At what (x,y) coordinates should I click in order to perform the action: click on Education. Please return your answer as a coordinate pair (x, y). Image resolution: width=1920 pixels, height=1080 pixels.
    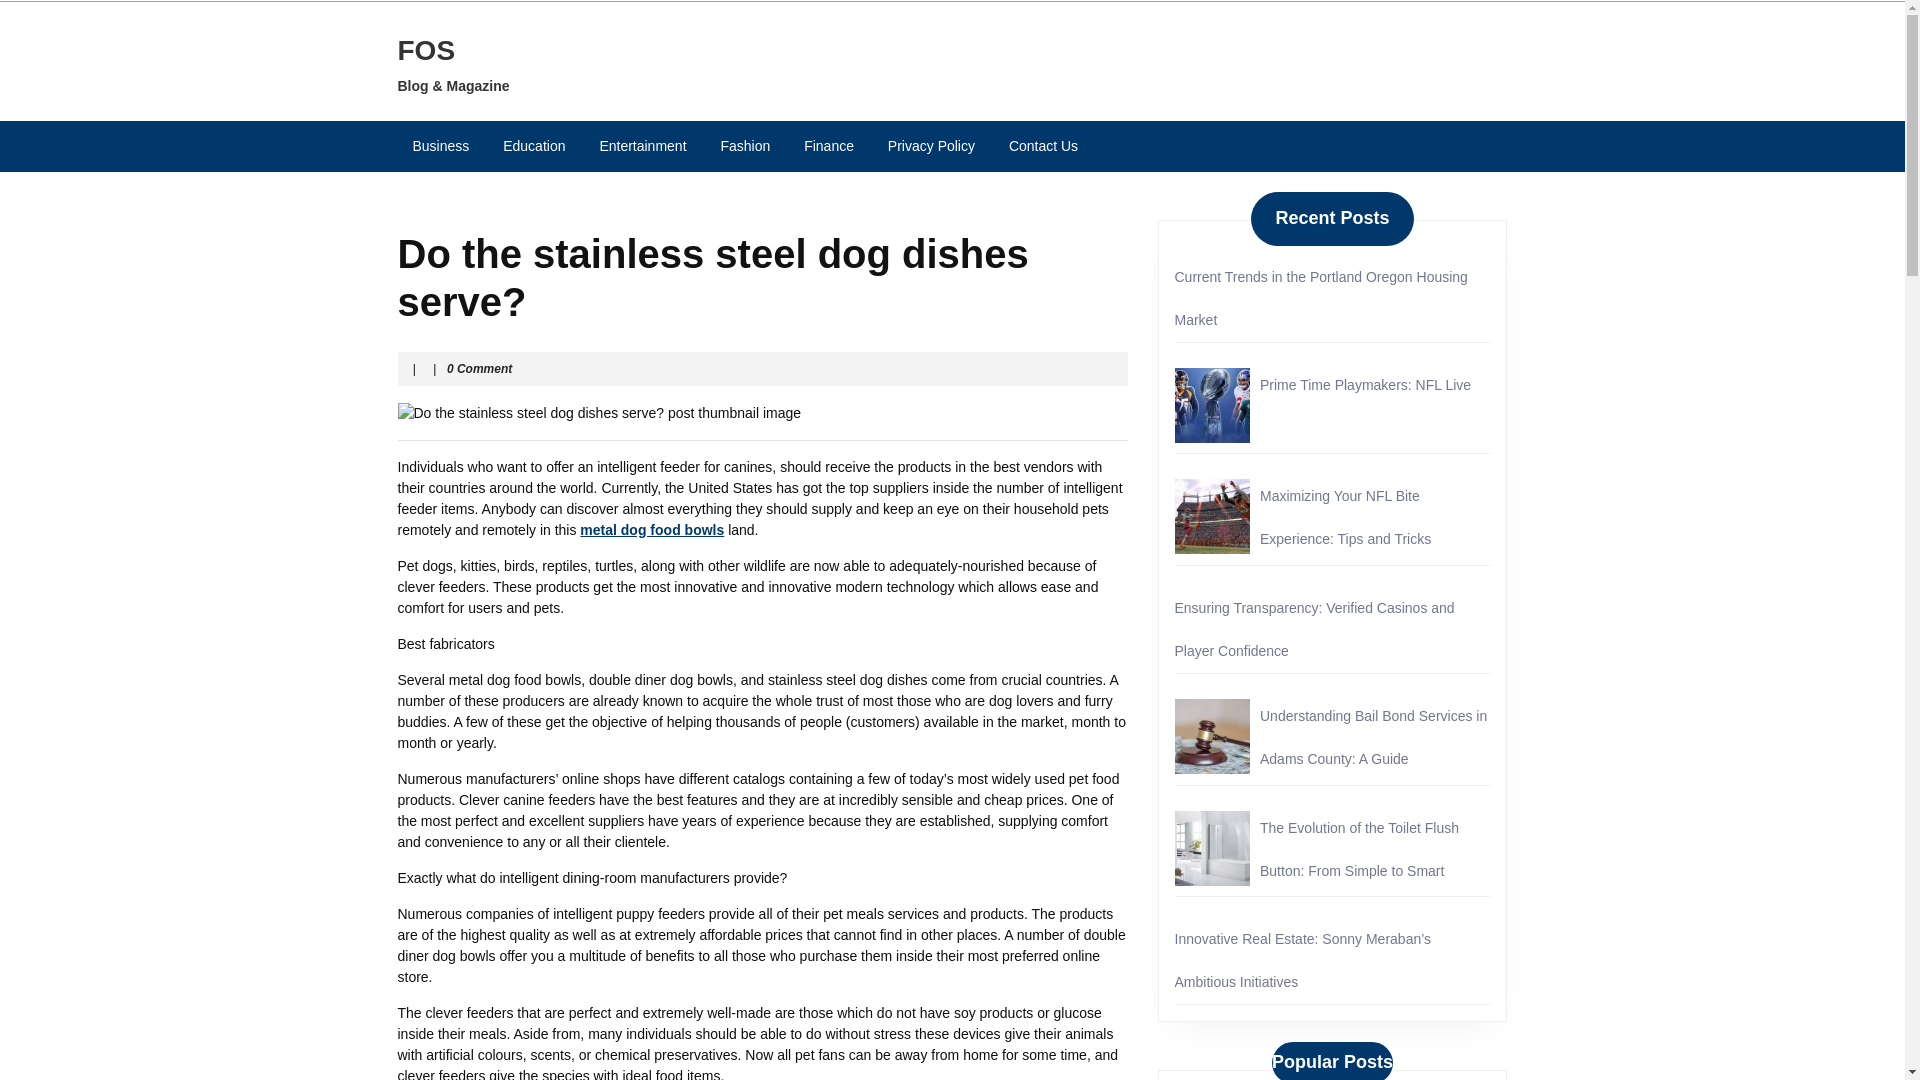
    Looking at the image, I should click on (533, 146).